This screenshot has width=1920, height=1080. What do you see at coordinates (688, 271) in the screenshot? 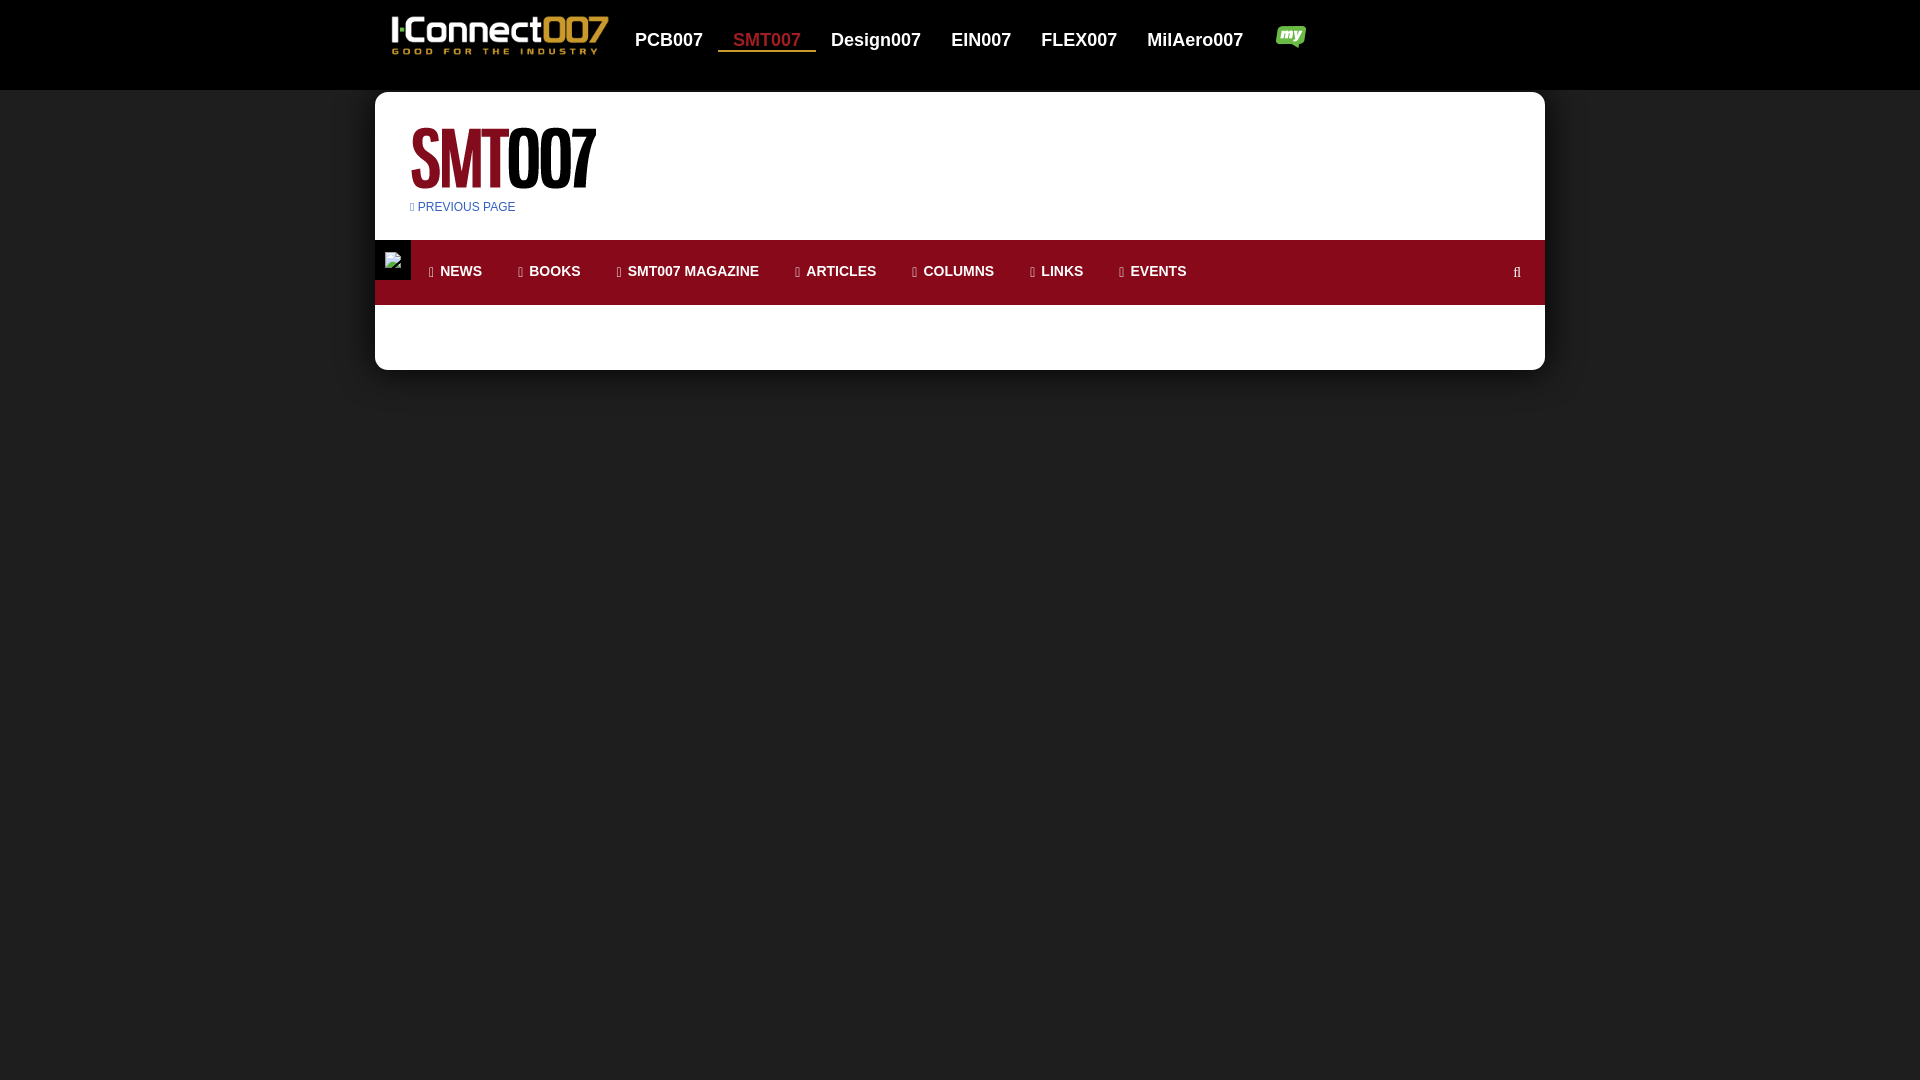
I see `SMT007 MAGAZINE` at bounding box center [688, 271].